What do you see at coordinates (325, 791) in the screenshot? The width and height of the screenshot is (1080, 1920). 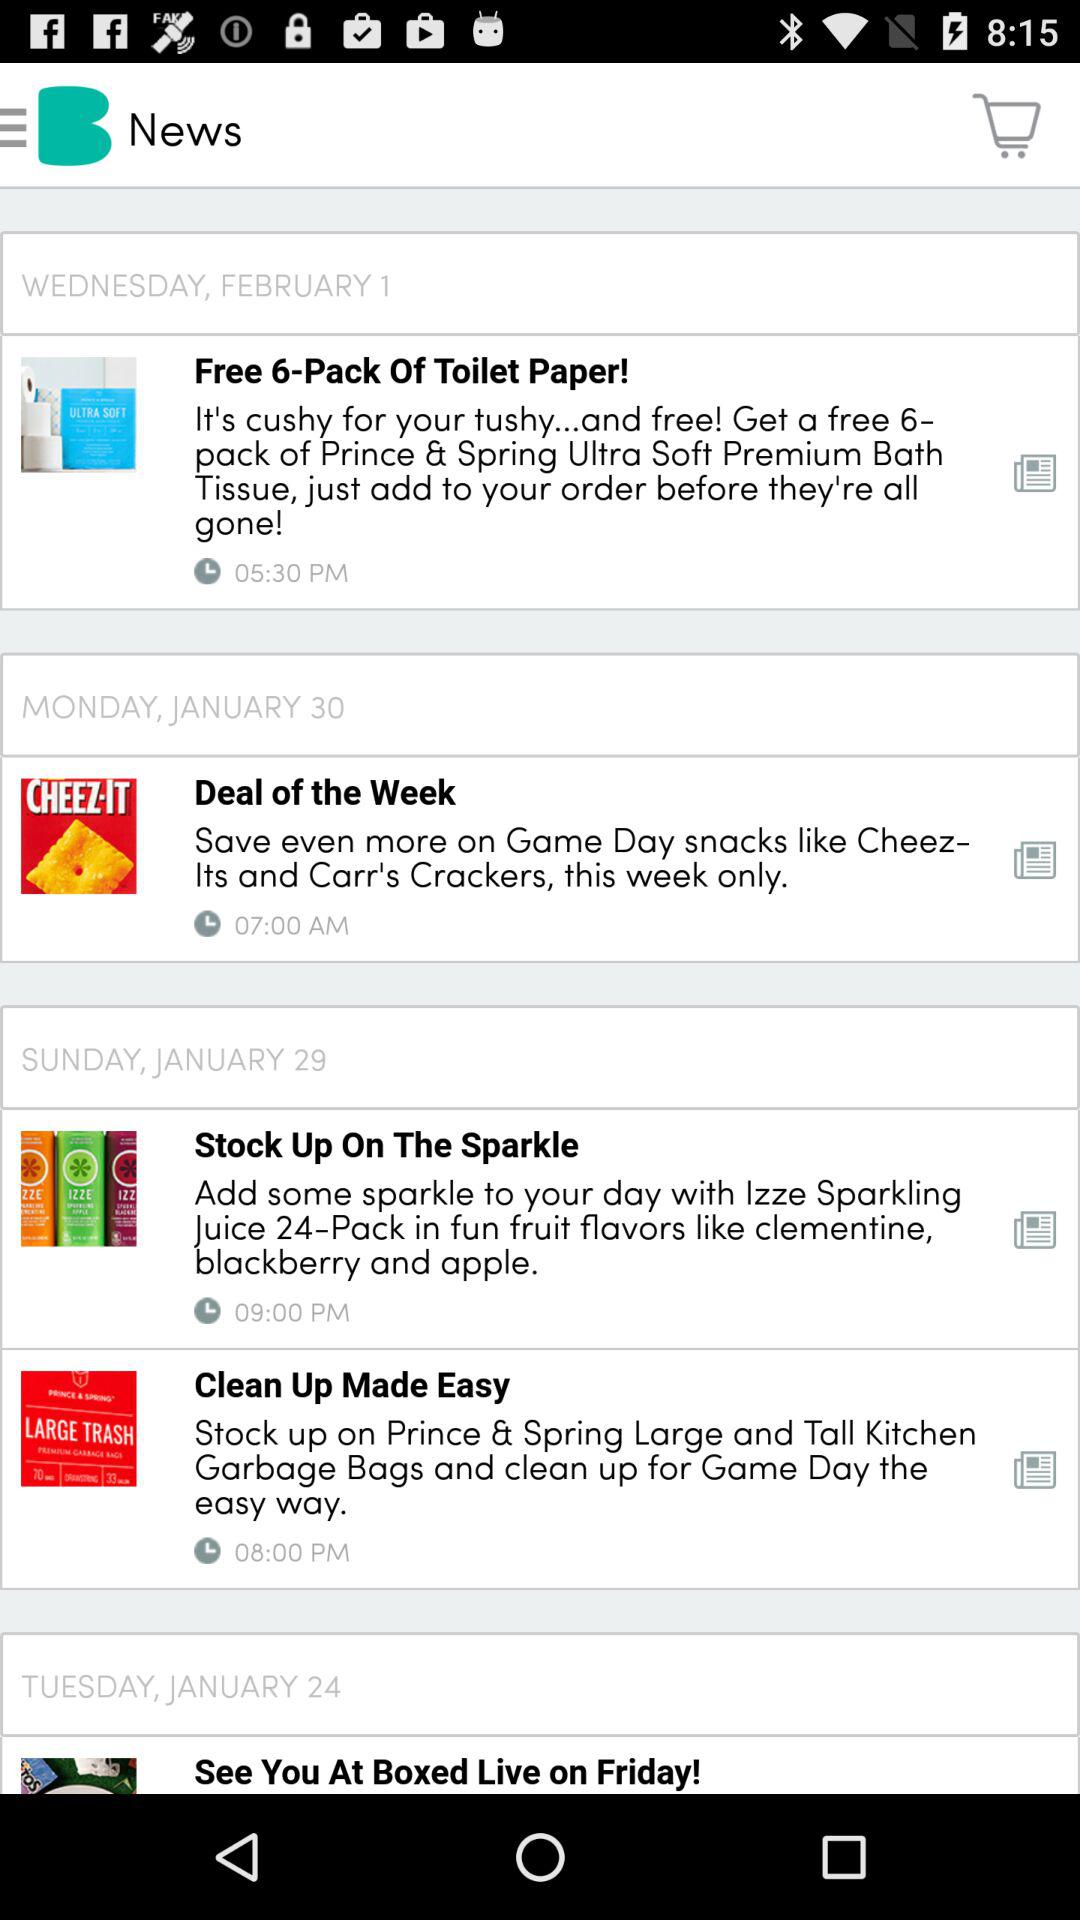 I see `select deal of the app` at bounding box center [325, 791].